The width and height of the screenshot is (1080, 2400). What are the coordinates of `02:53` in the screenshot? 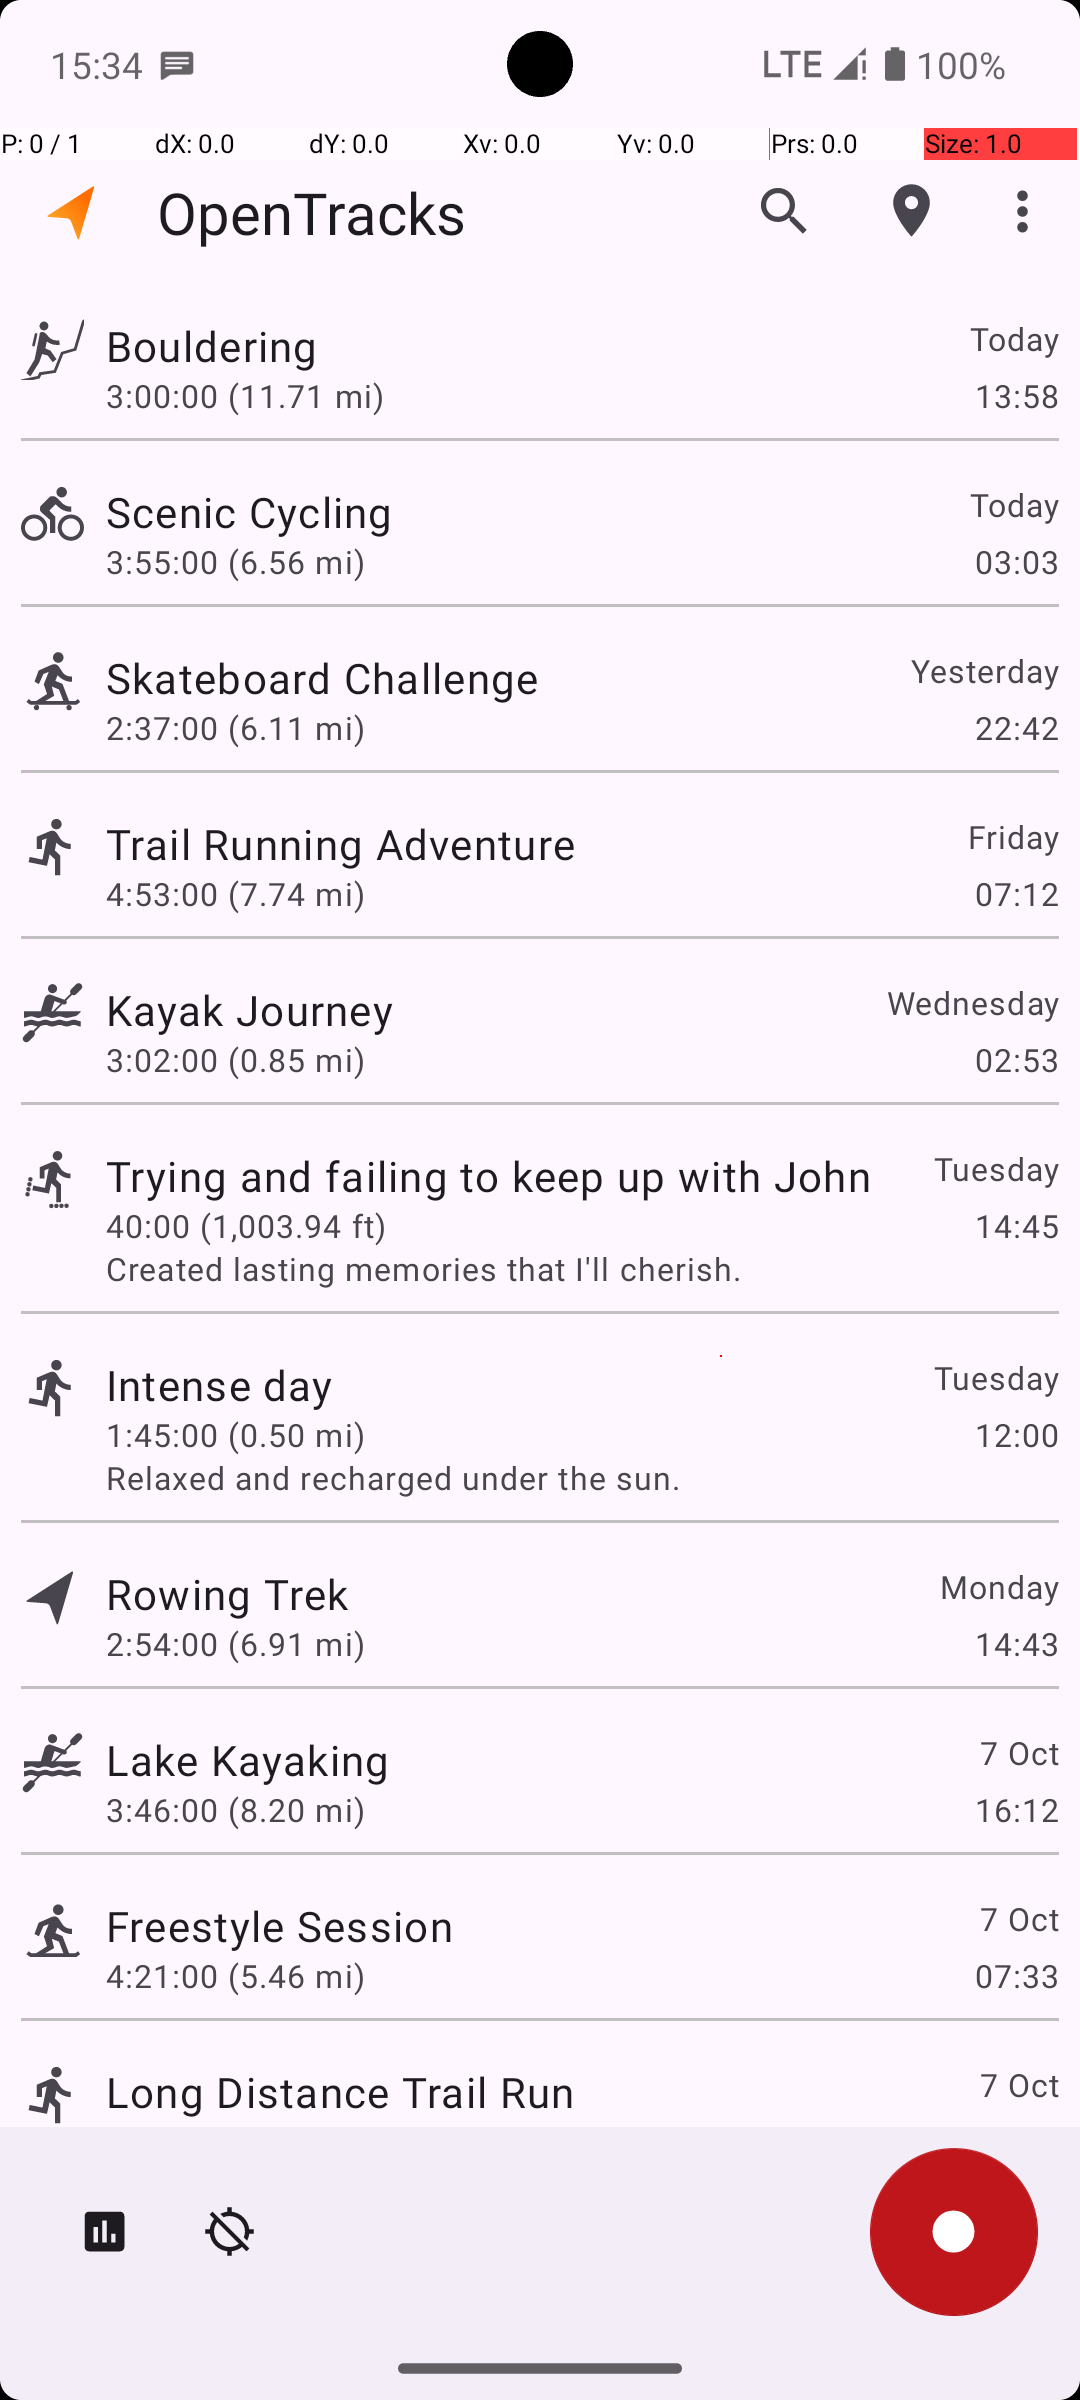 It's located at (1016, 1060).